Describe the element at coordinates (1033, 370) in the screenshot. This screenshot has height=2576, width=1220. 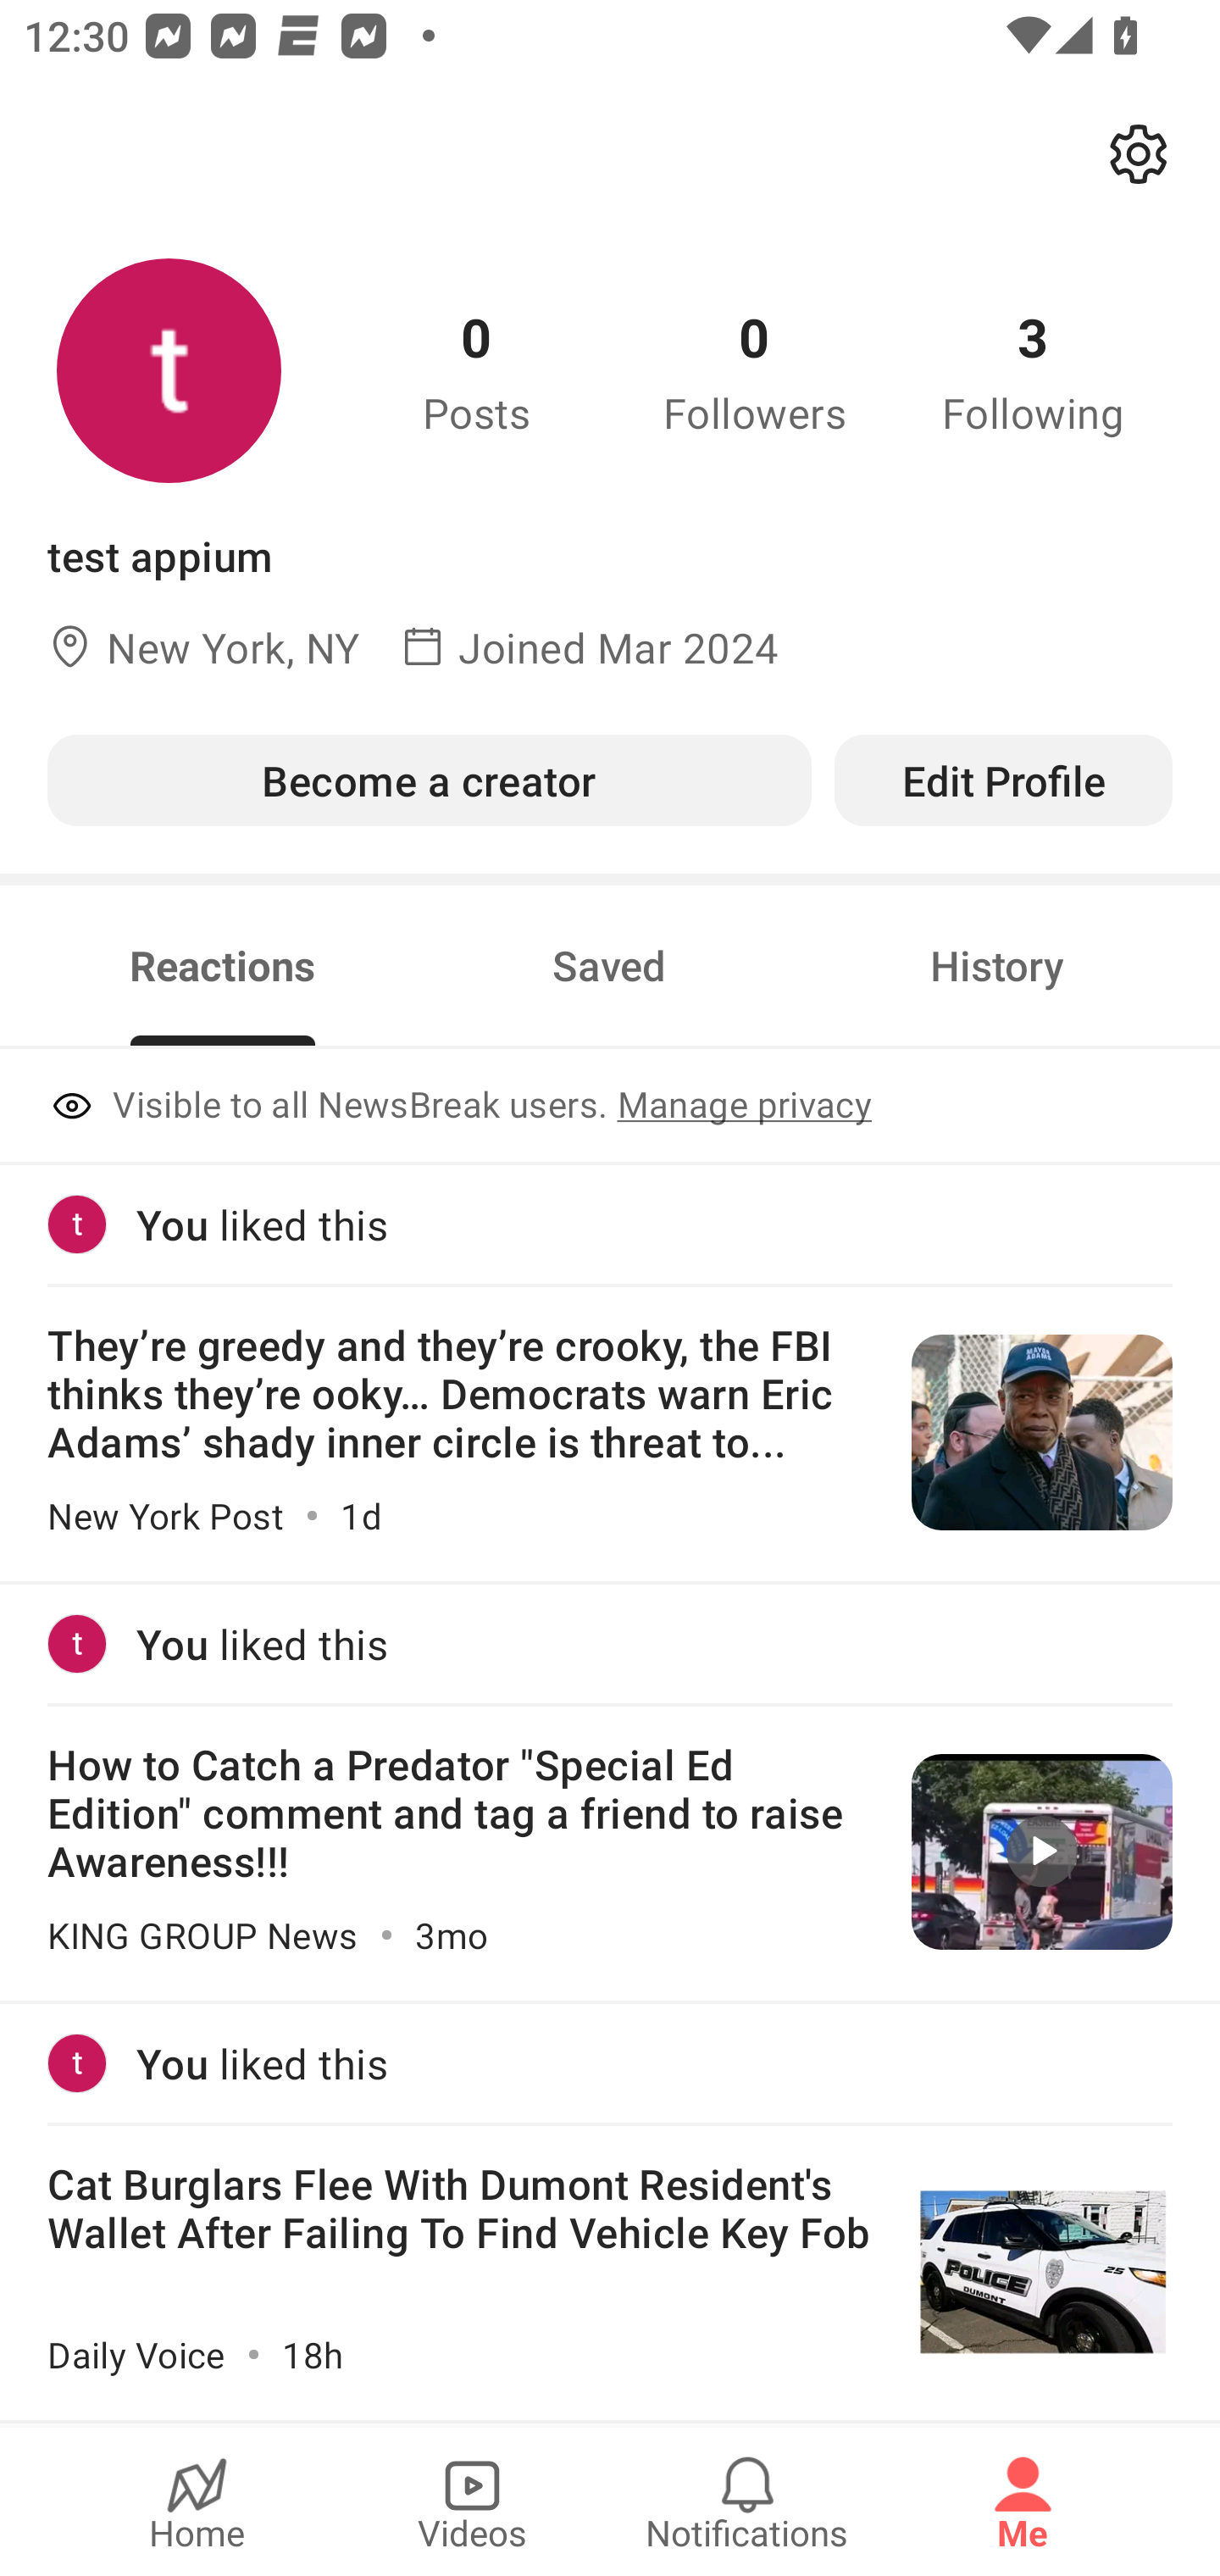
I see `3 Following` at that location.